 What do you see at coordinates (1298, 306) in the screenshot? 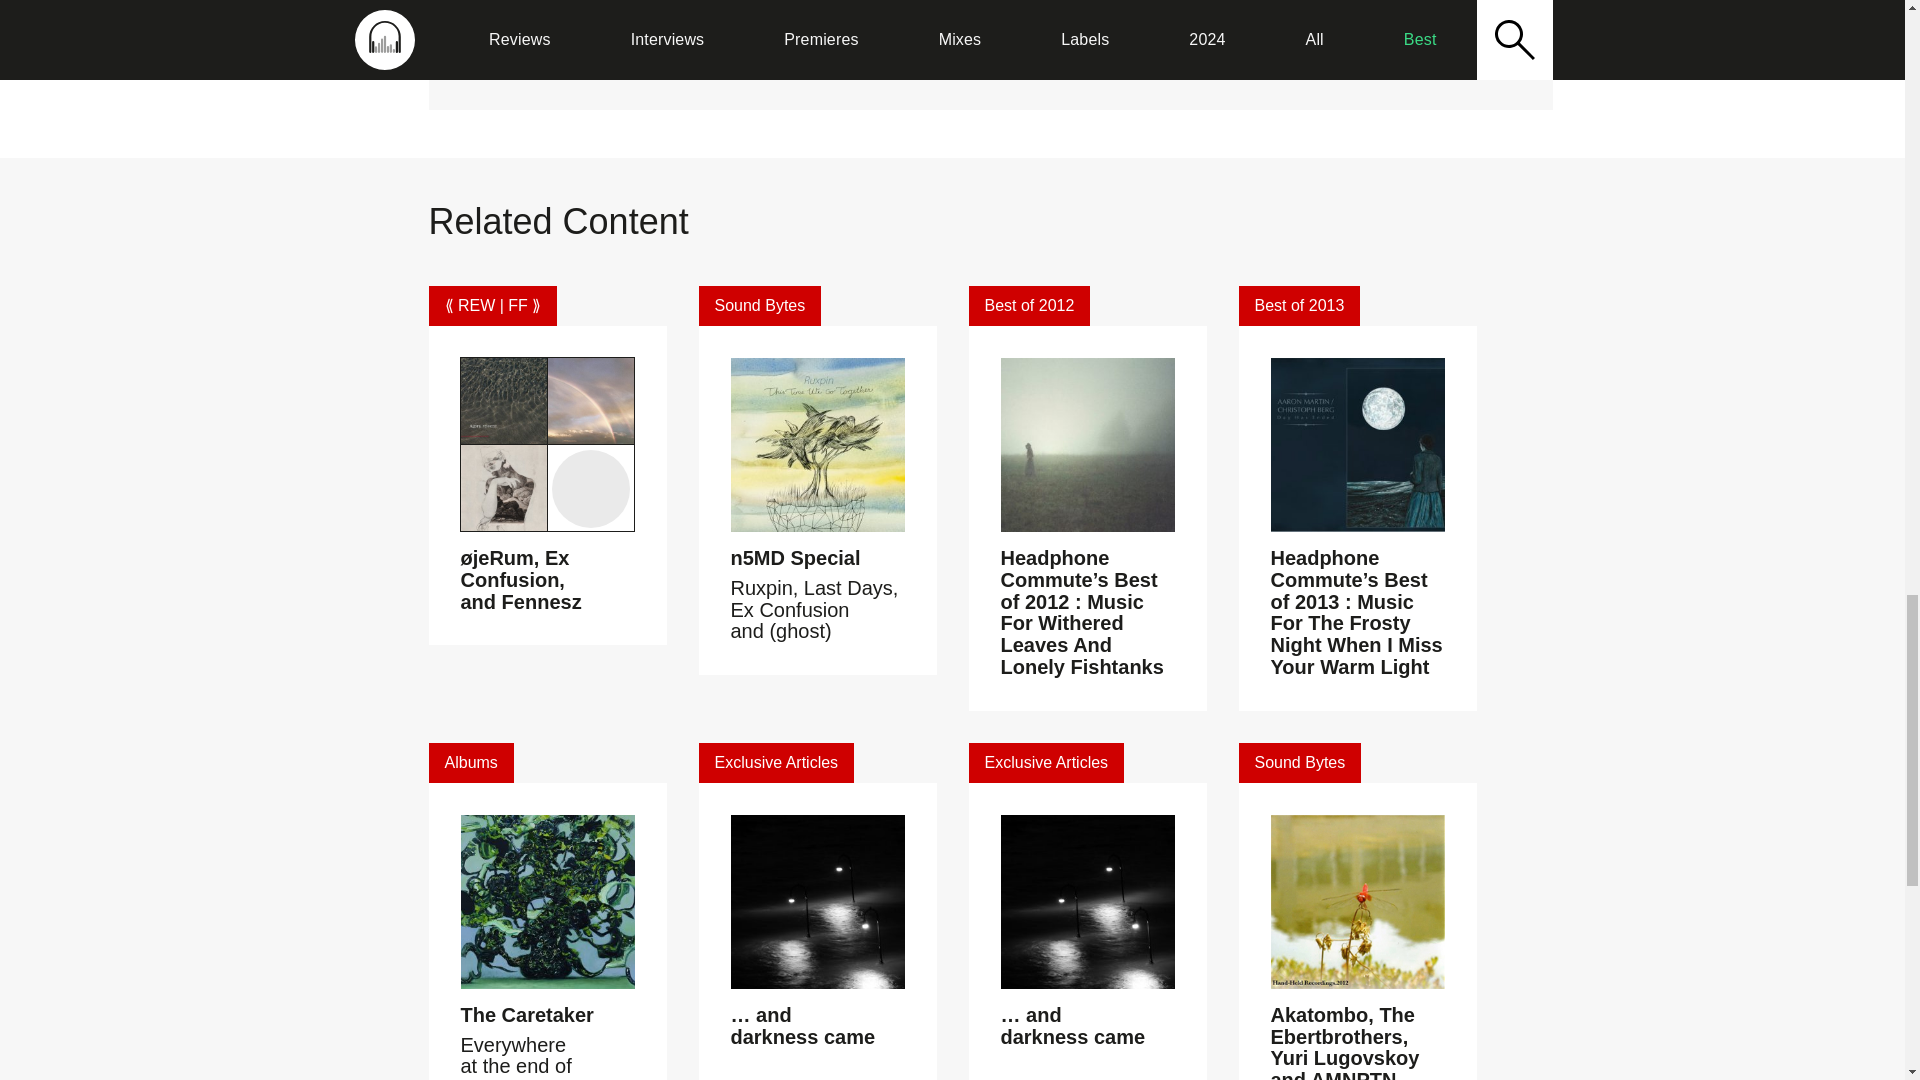
I see `Best of 2013` at bounding box center [1298, 306].